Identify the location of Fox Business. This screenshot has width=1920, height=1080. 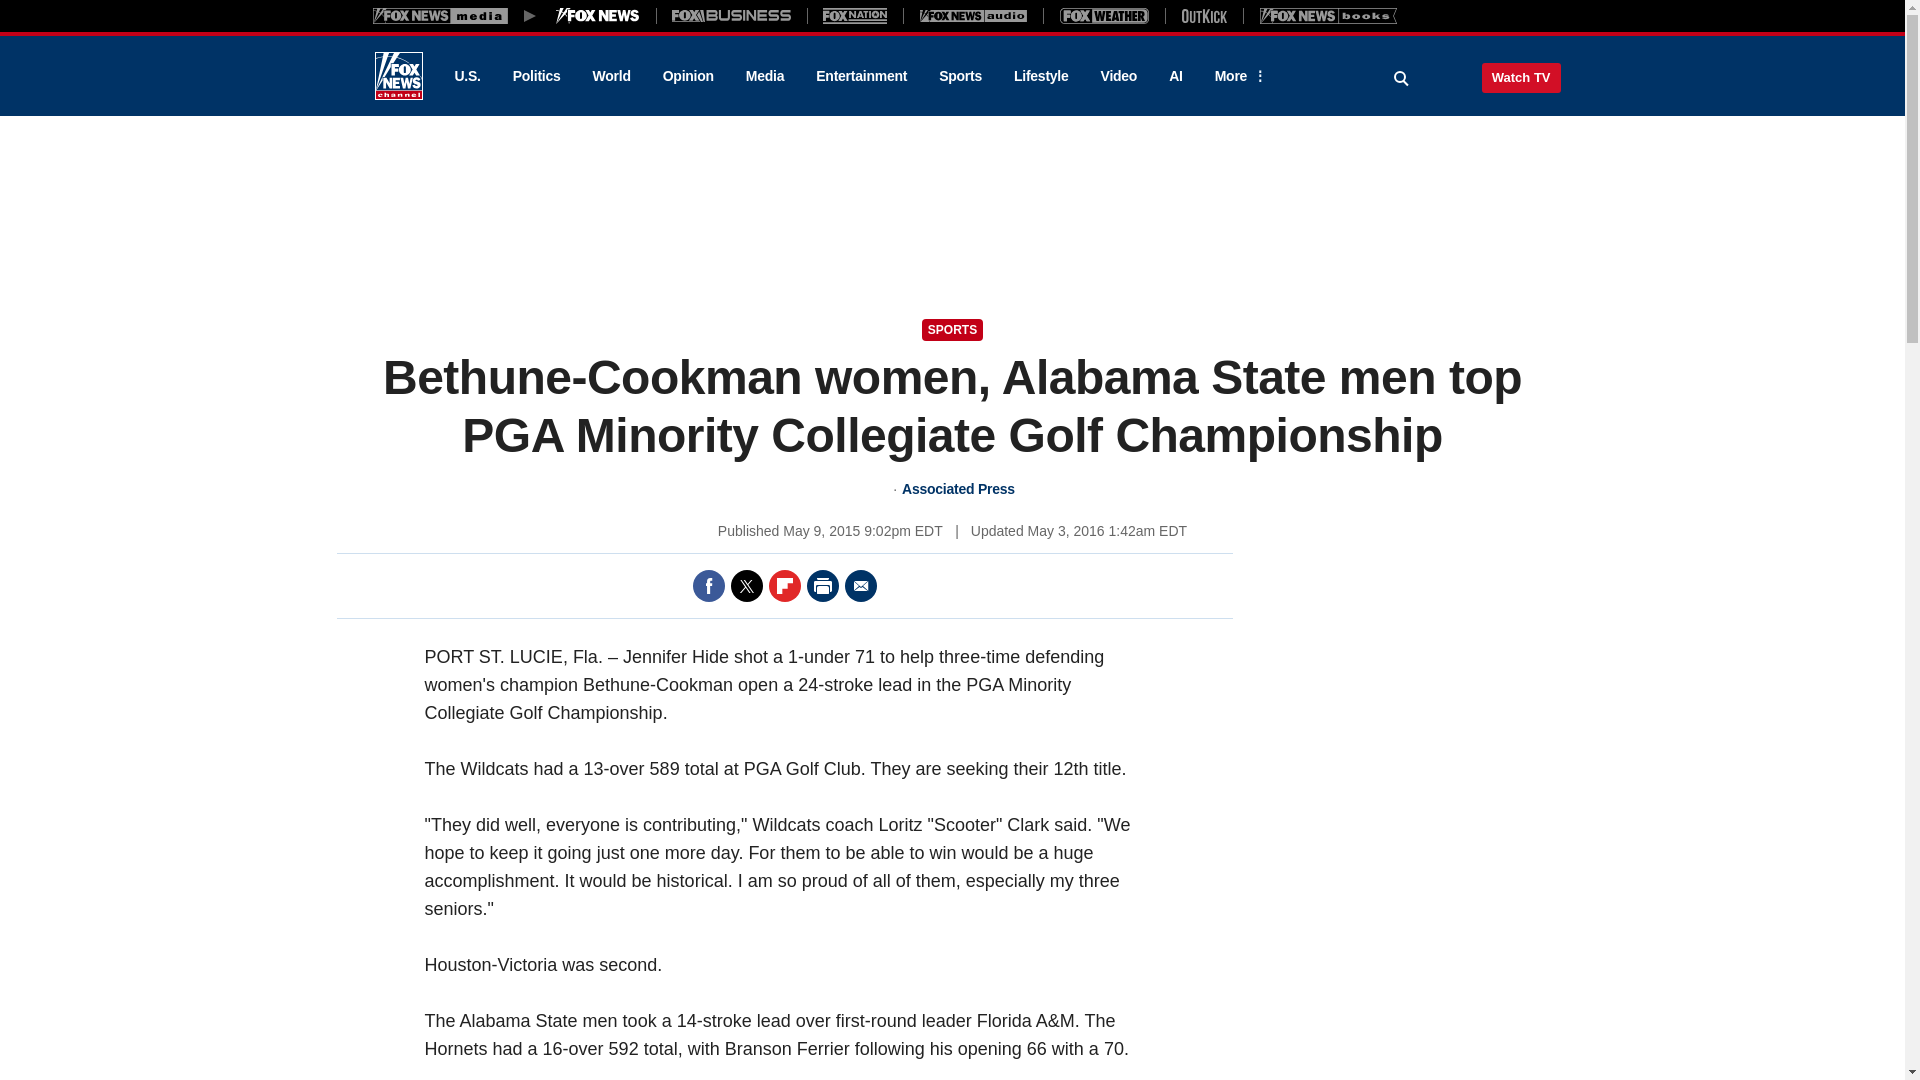
(732, 15).